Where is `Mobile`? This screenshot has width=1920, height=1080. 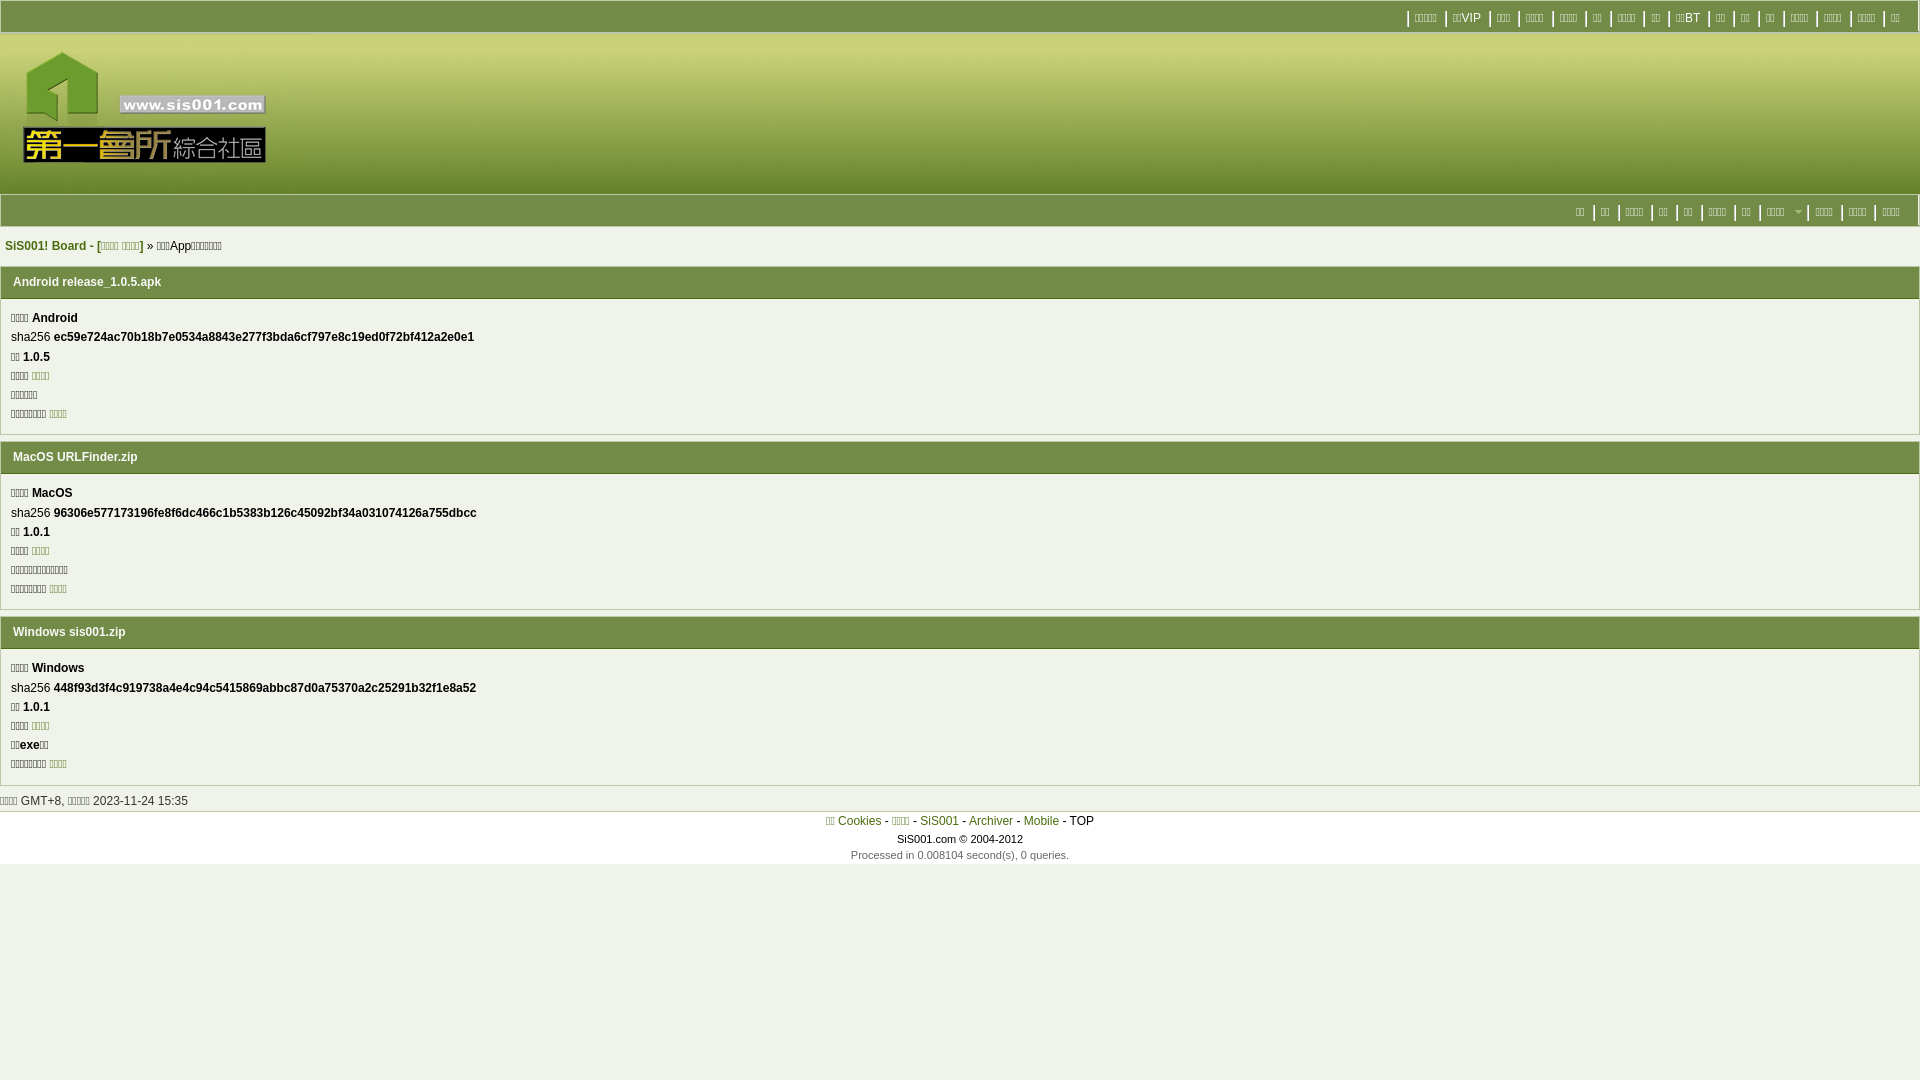 Mobile is located at coordinates (1042, 821).